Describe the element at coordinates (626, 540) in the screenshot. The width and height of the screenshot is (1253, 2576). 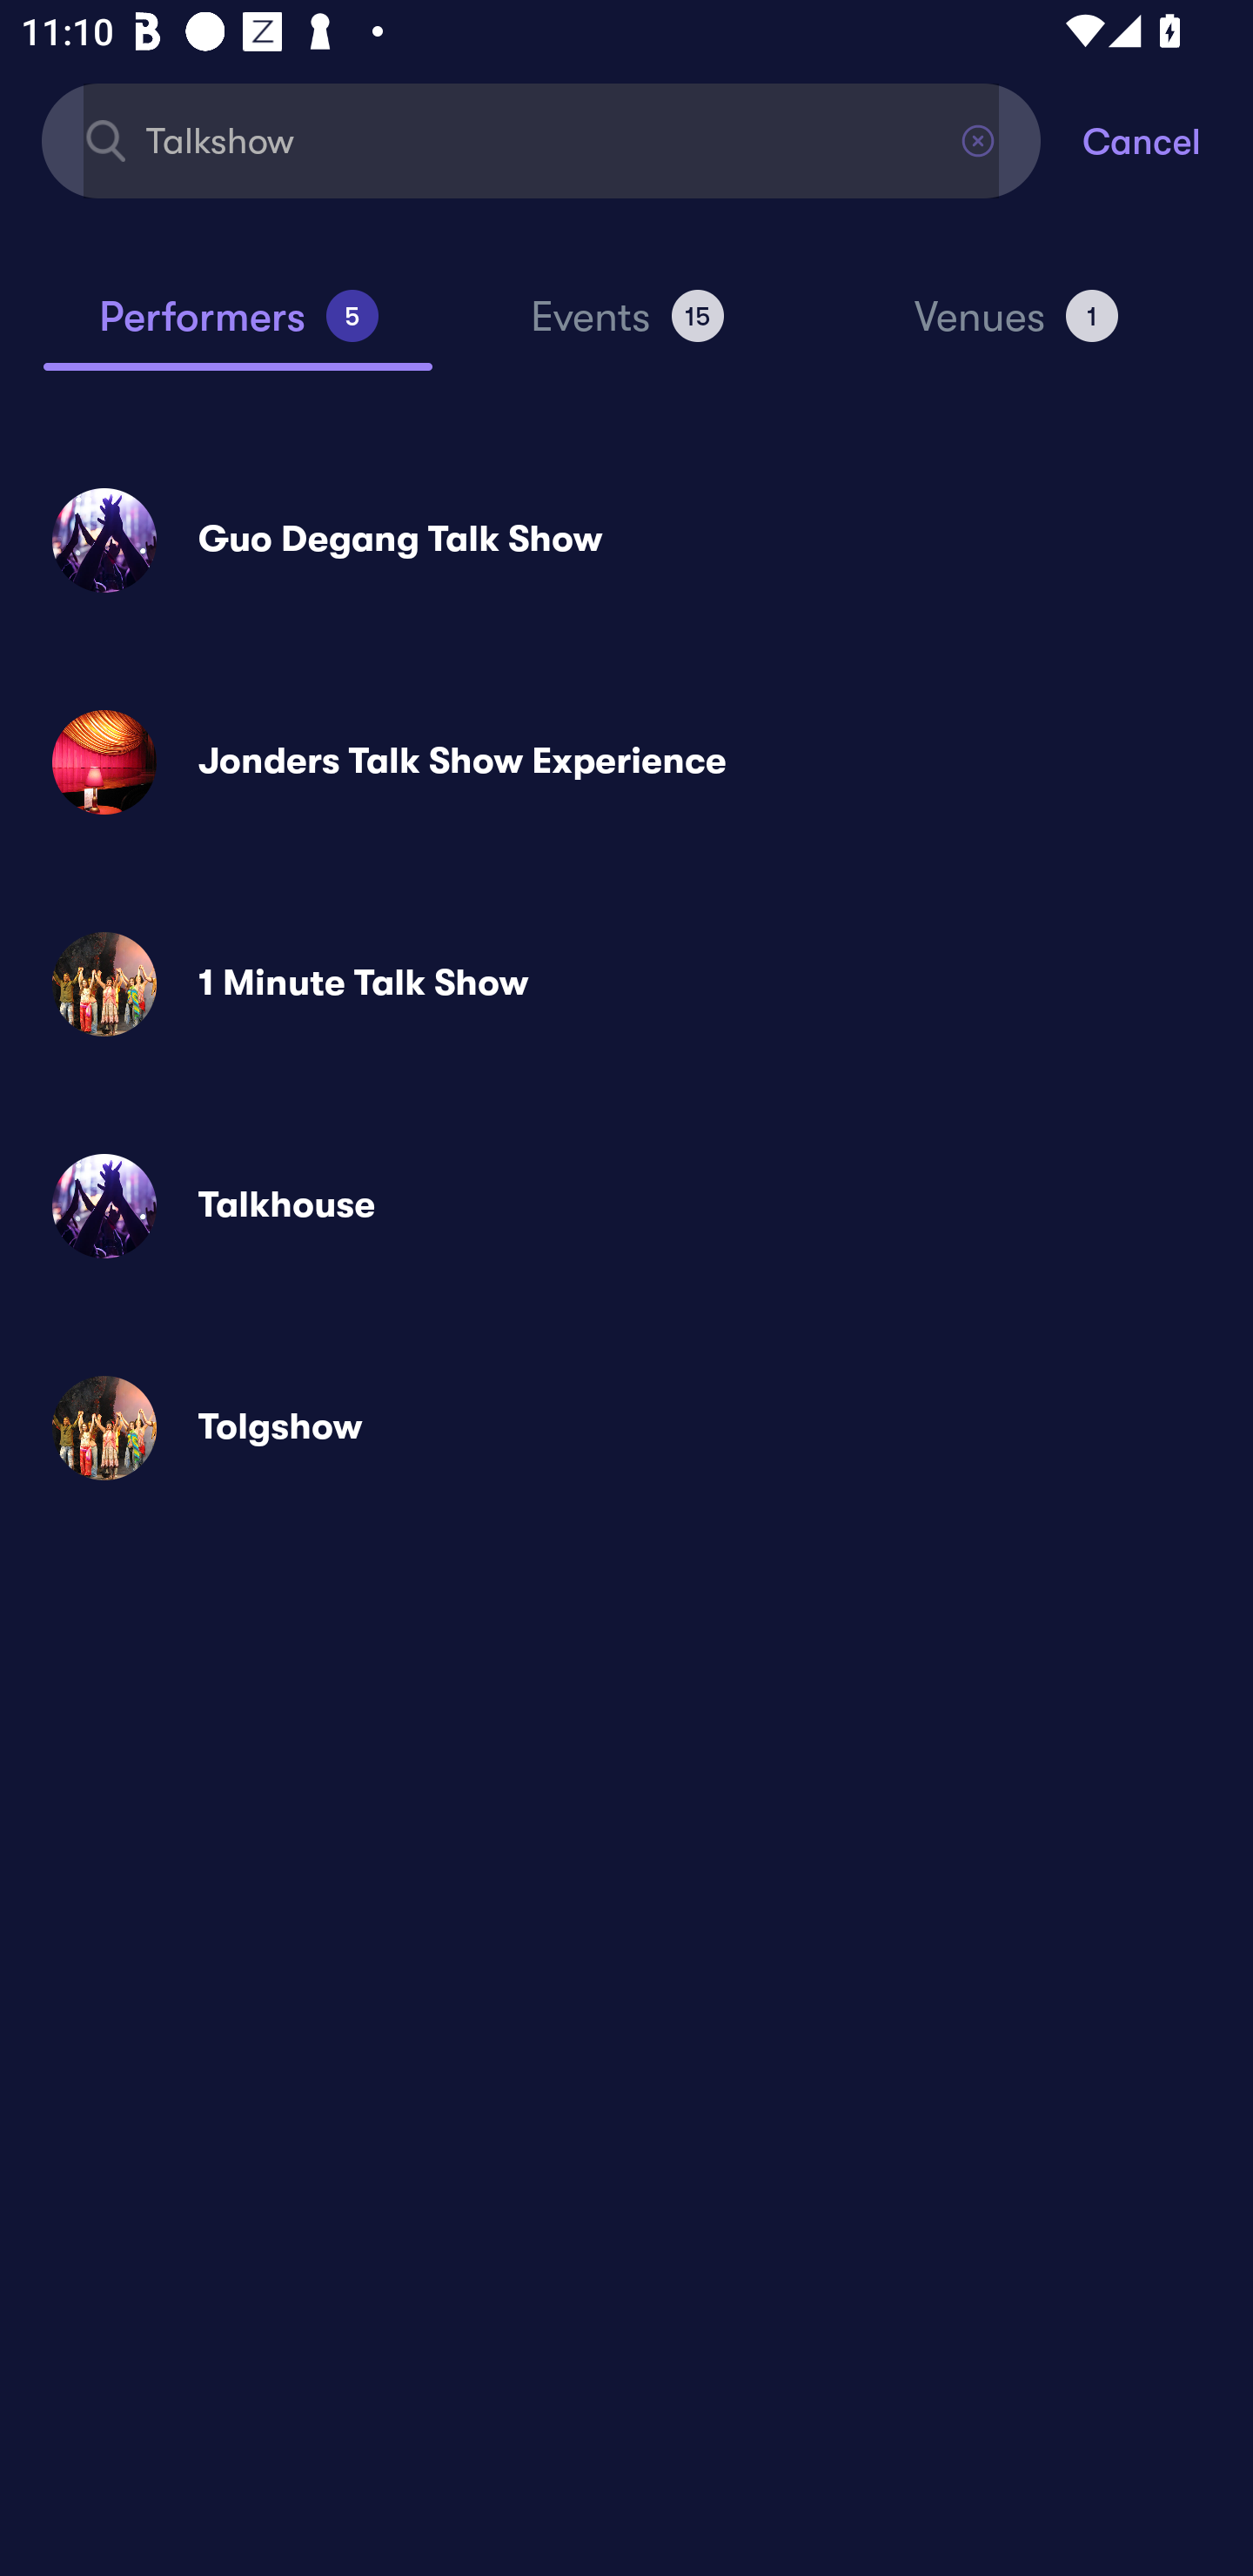
I see `Guo Degang Talk Show` at that location.